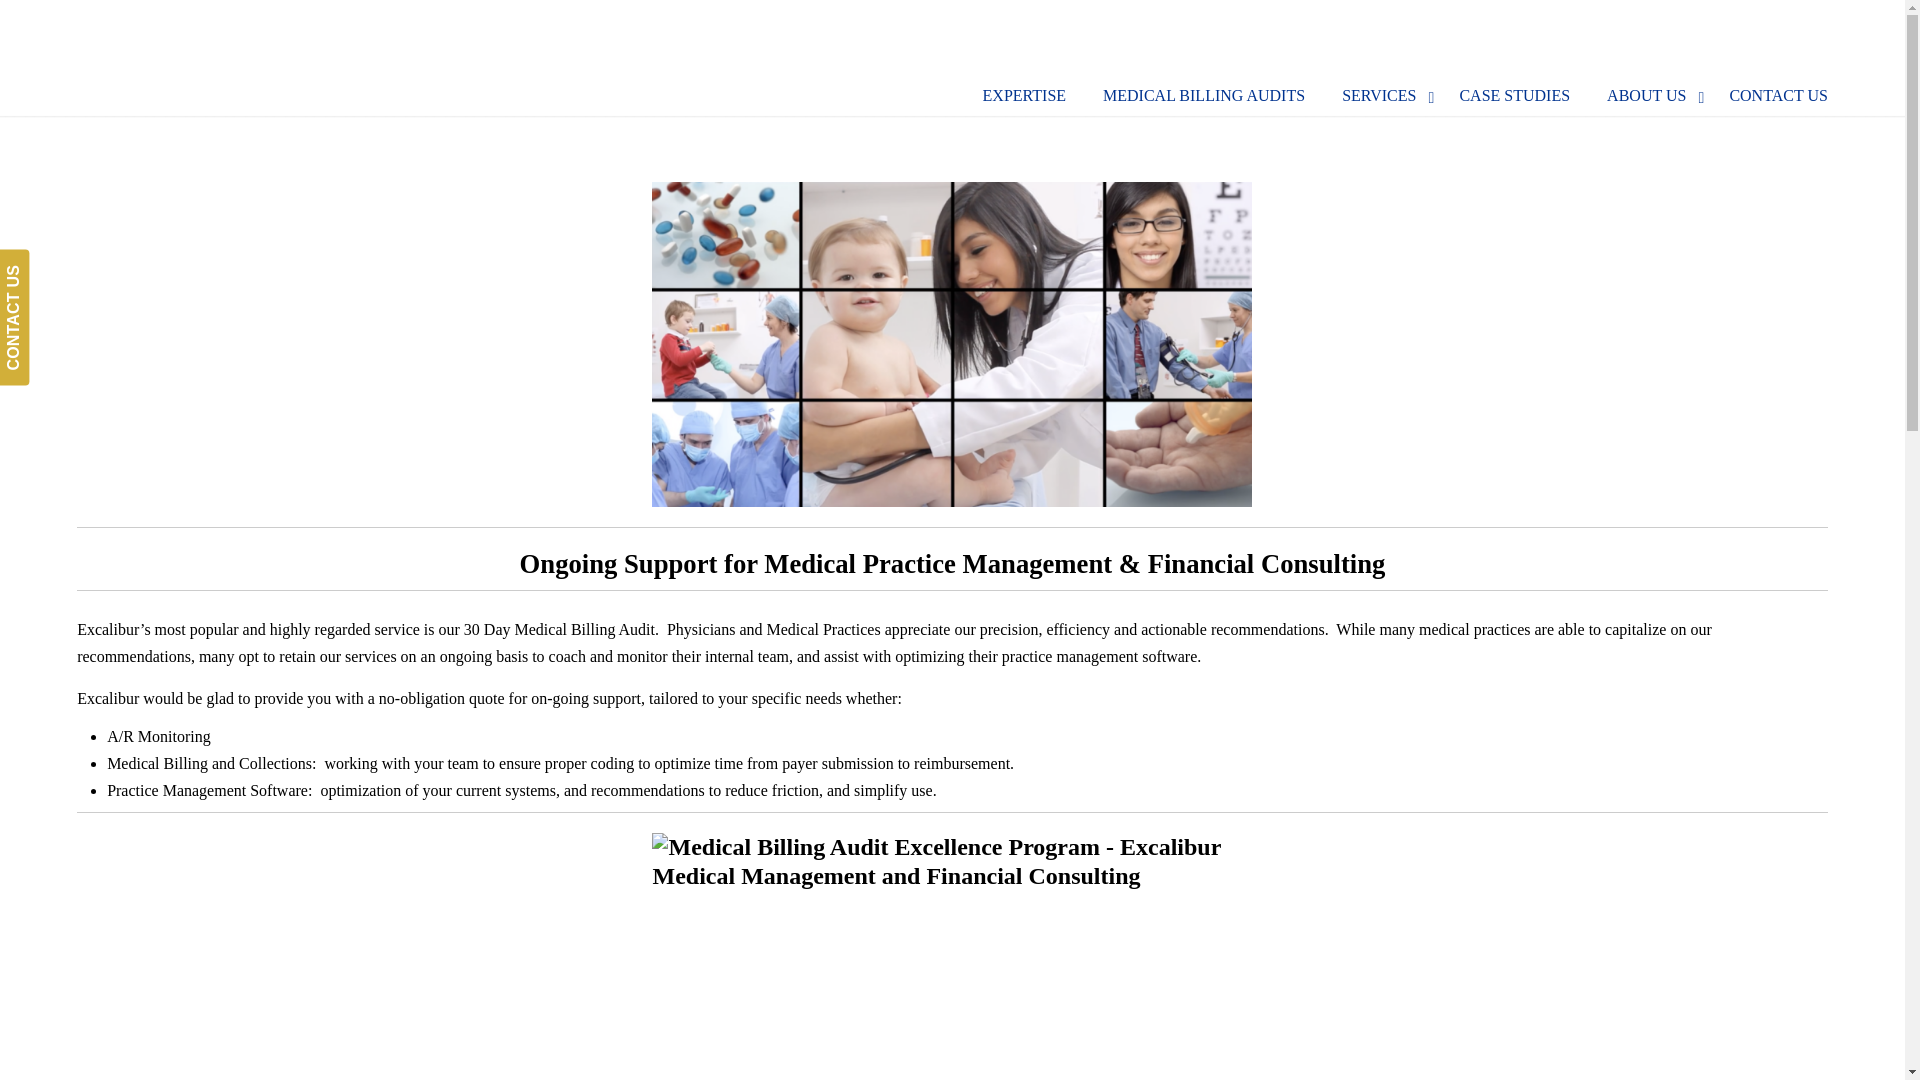 The width and height of the screenshot is (1920, 1080). I want to click on SERVICES, so click(1382, 95).